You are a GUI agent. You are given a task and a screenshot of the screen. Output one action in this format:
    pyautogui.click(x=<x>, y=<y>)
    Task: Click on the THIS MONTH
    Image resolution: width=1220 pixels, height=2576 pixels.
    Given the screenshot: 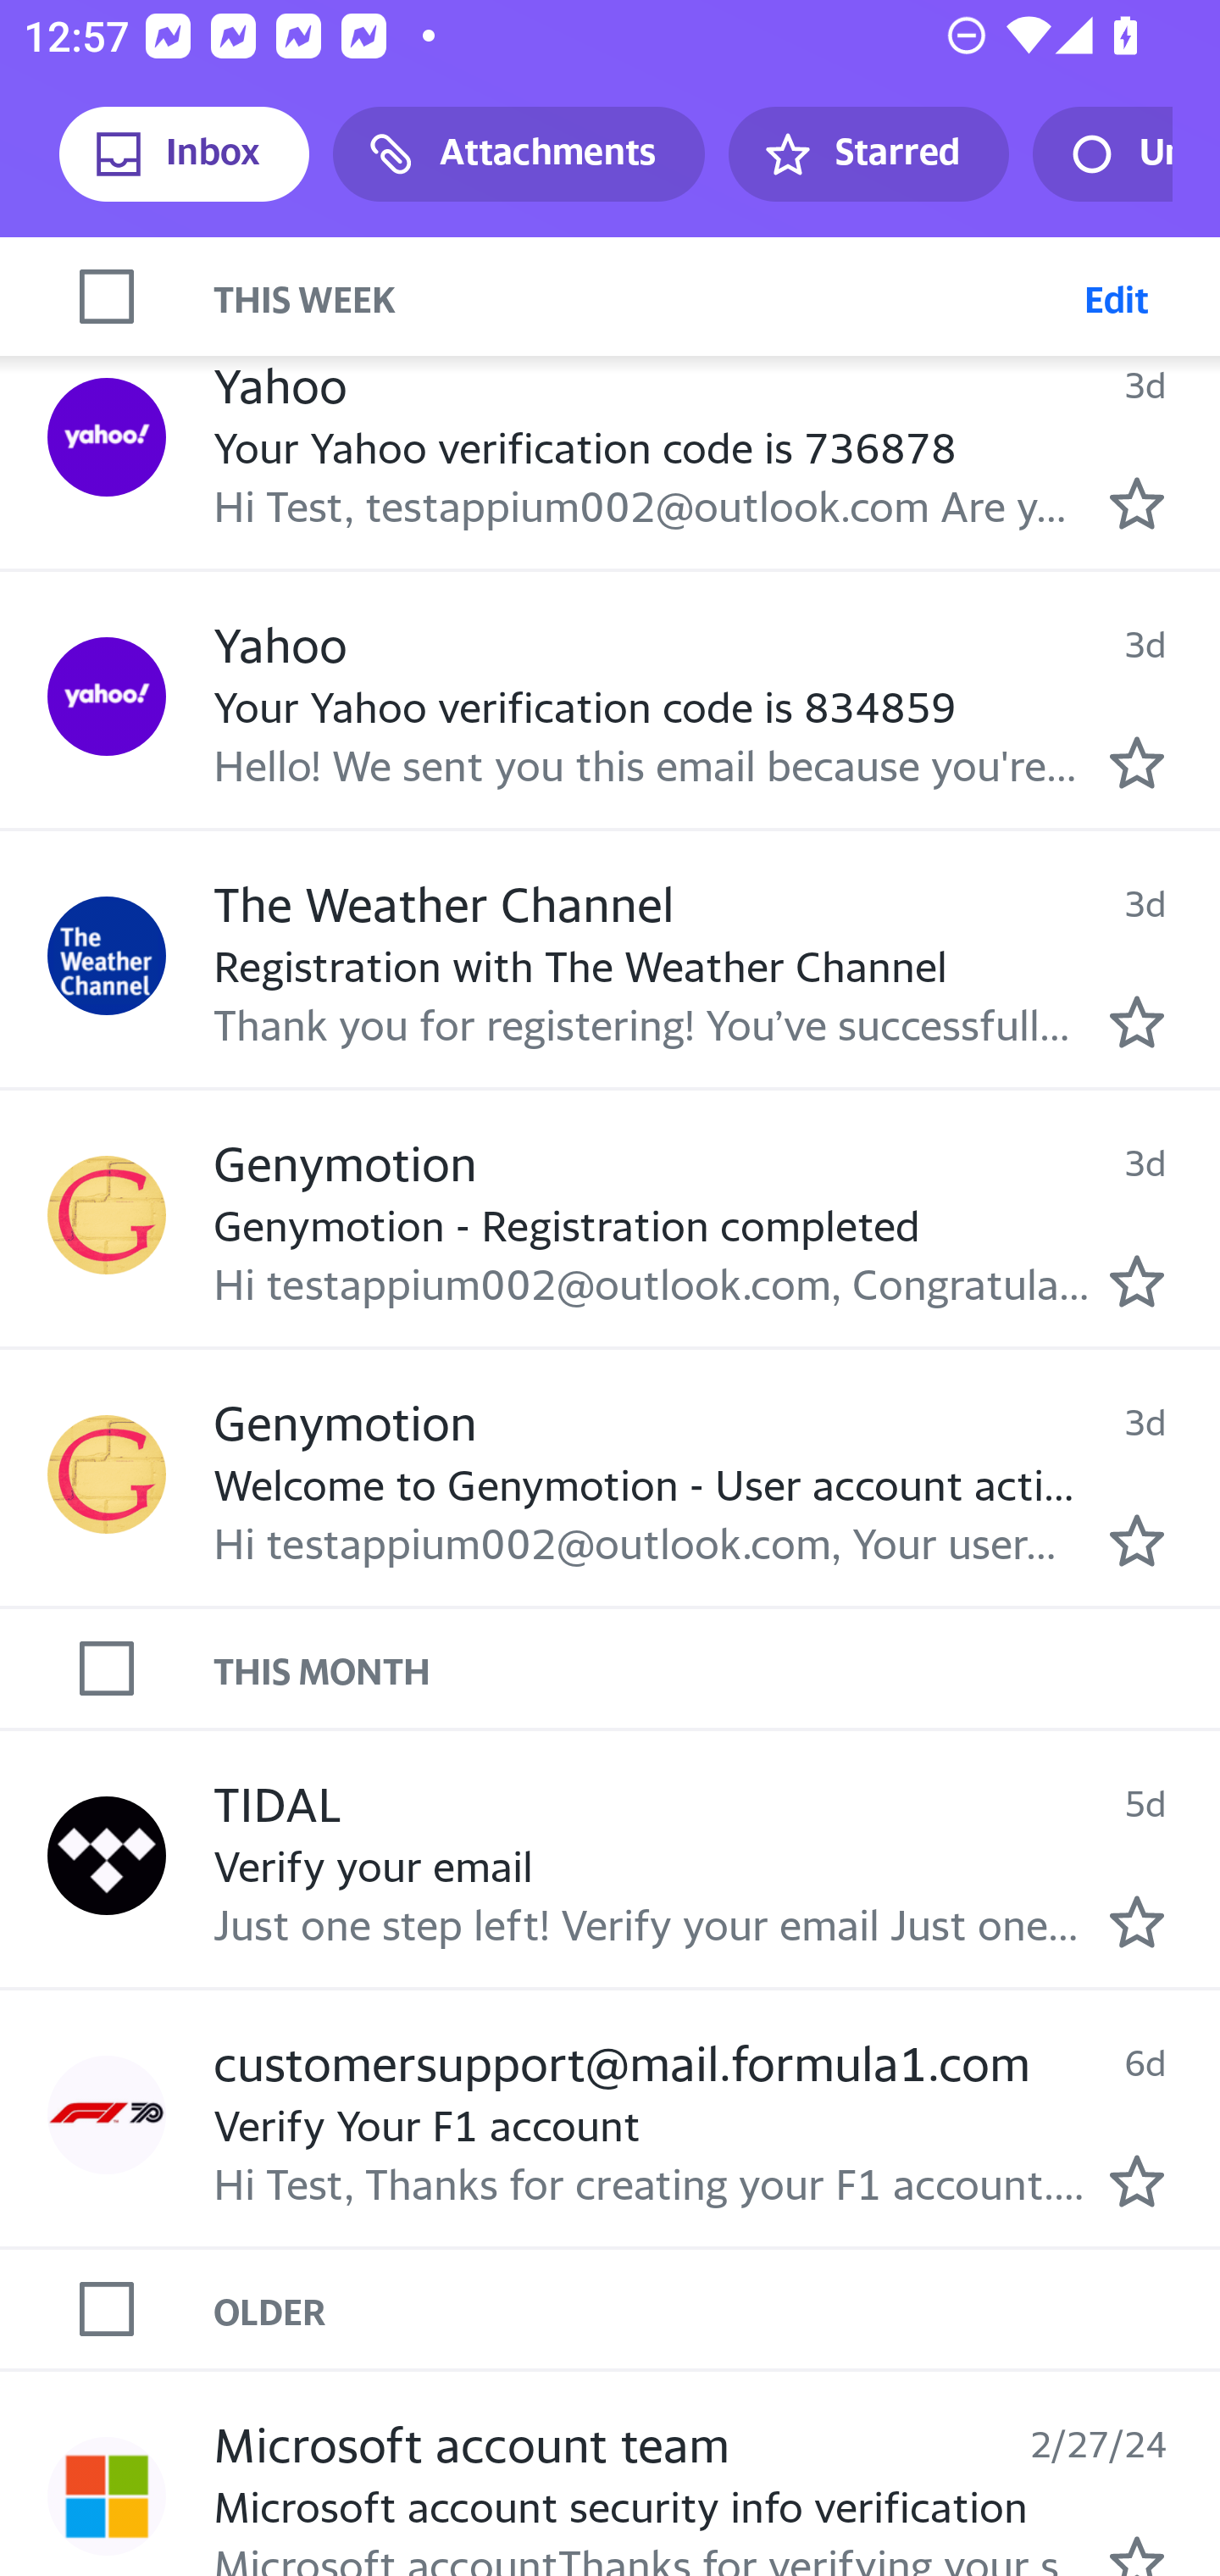 What is the action you would take?
    pyautogui.click(x=717, y=1668)
    